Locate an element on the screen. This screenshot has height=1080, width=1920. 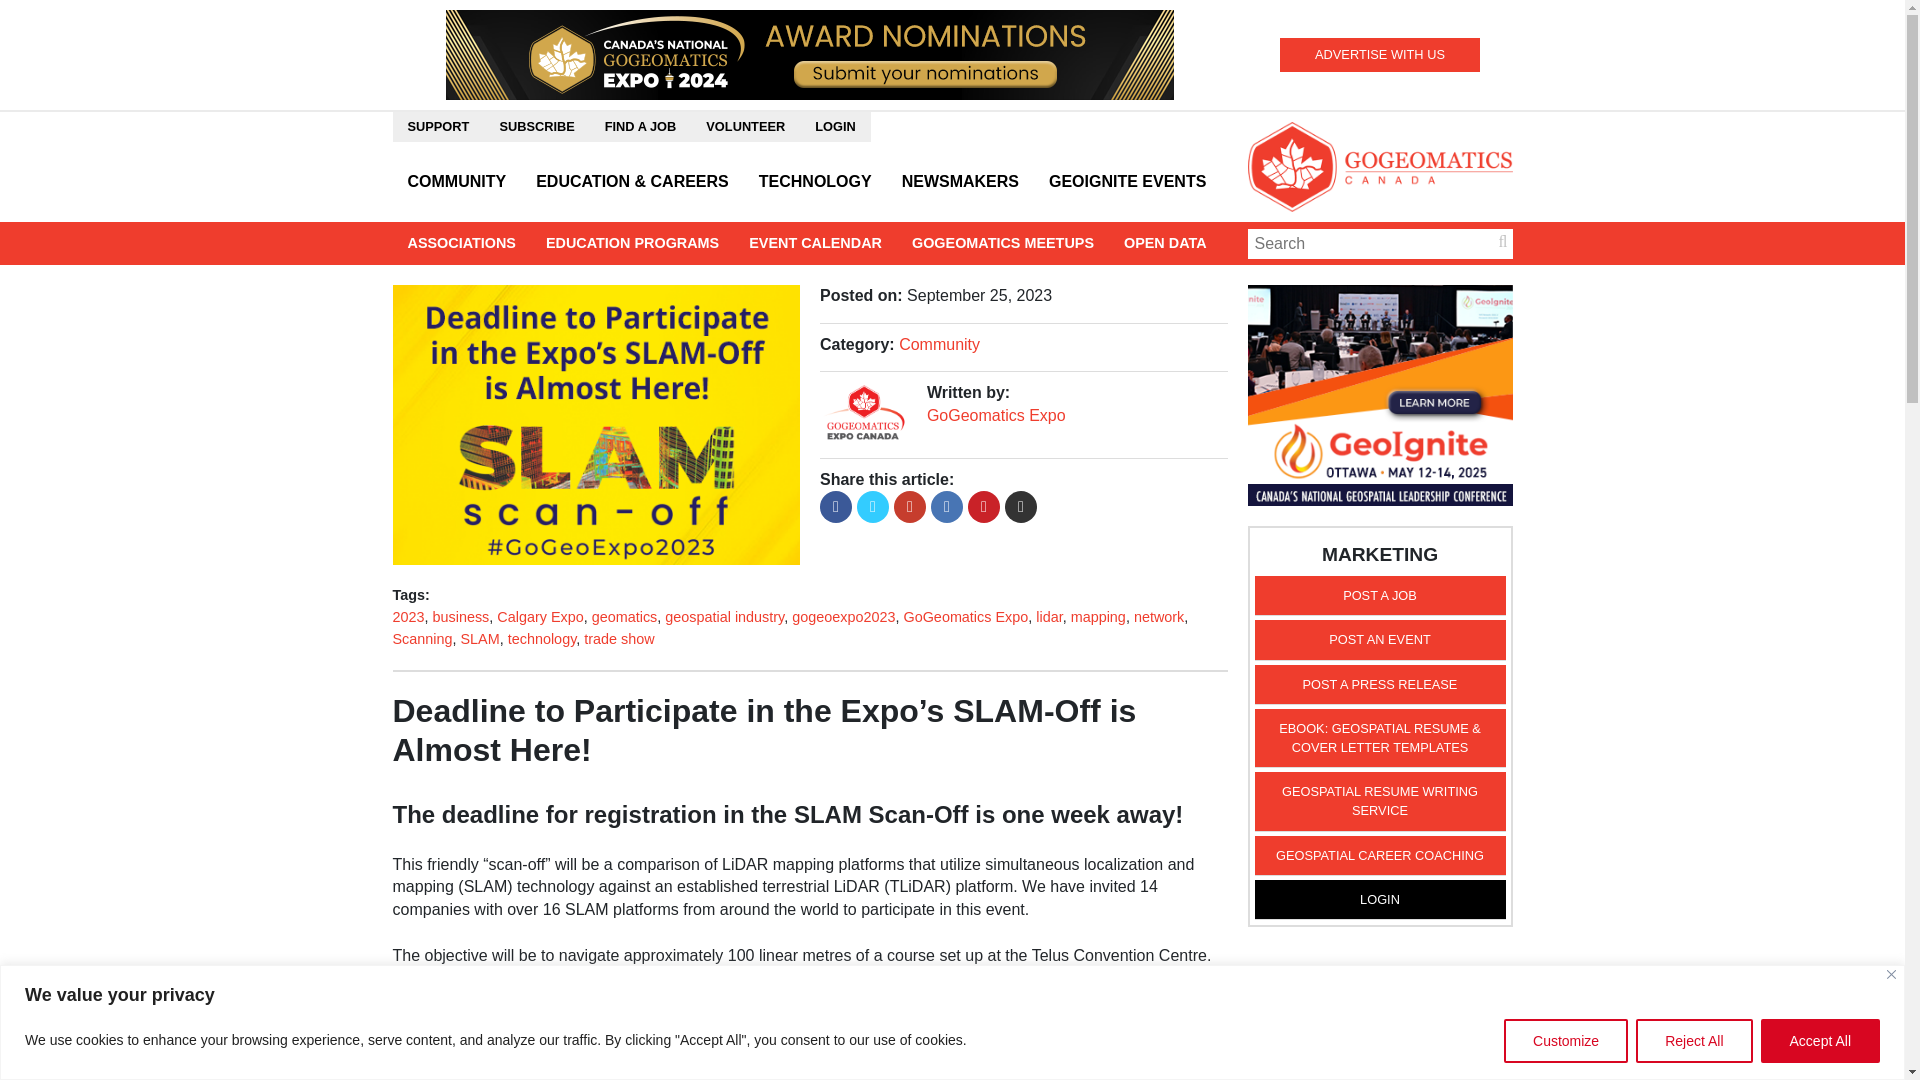
FIND A JOB is located at coordinates (640, 126).